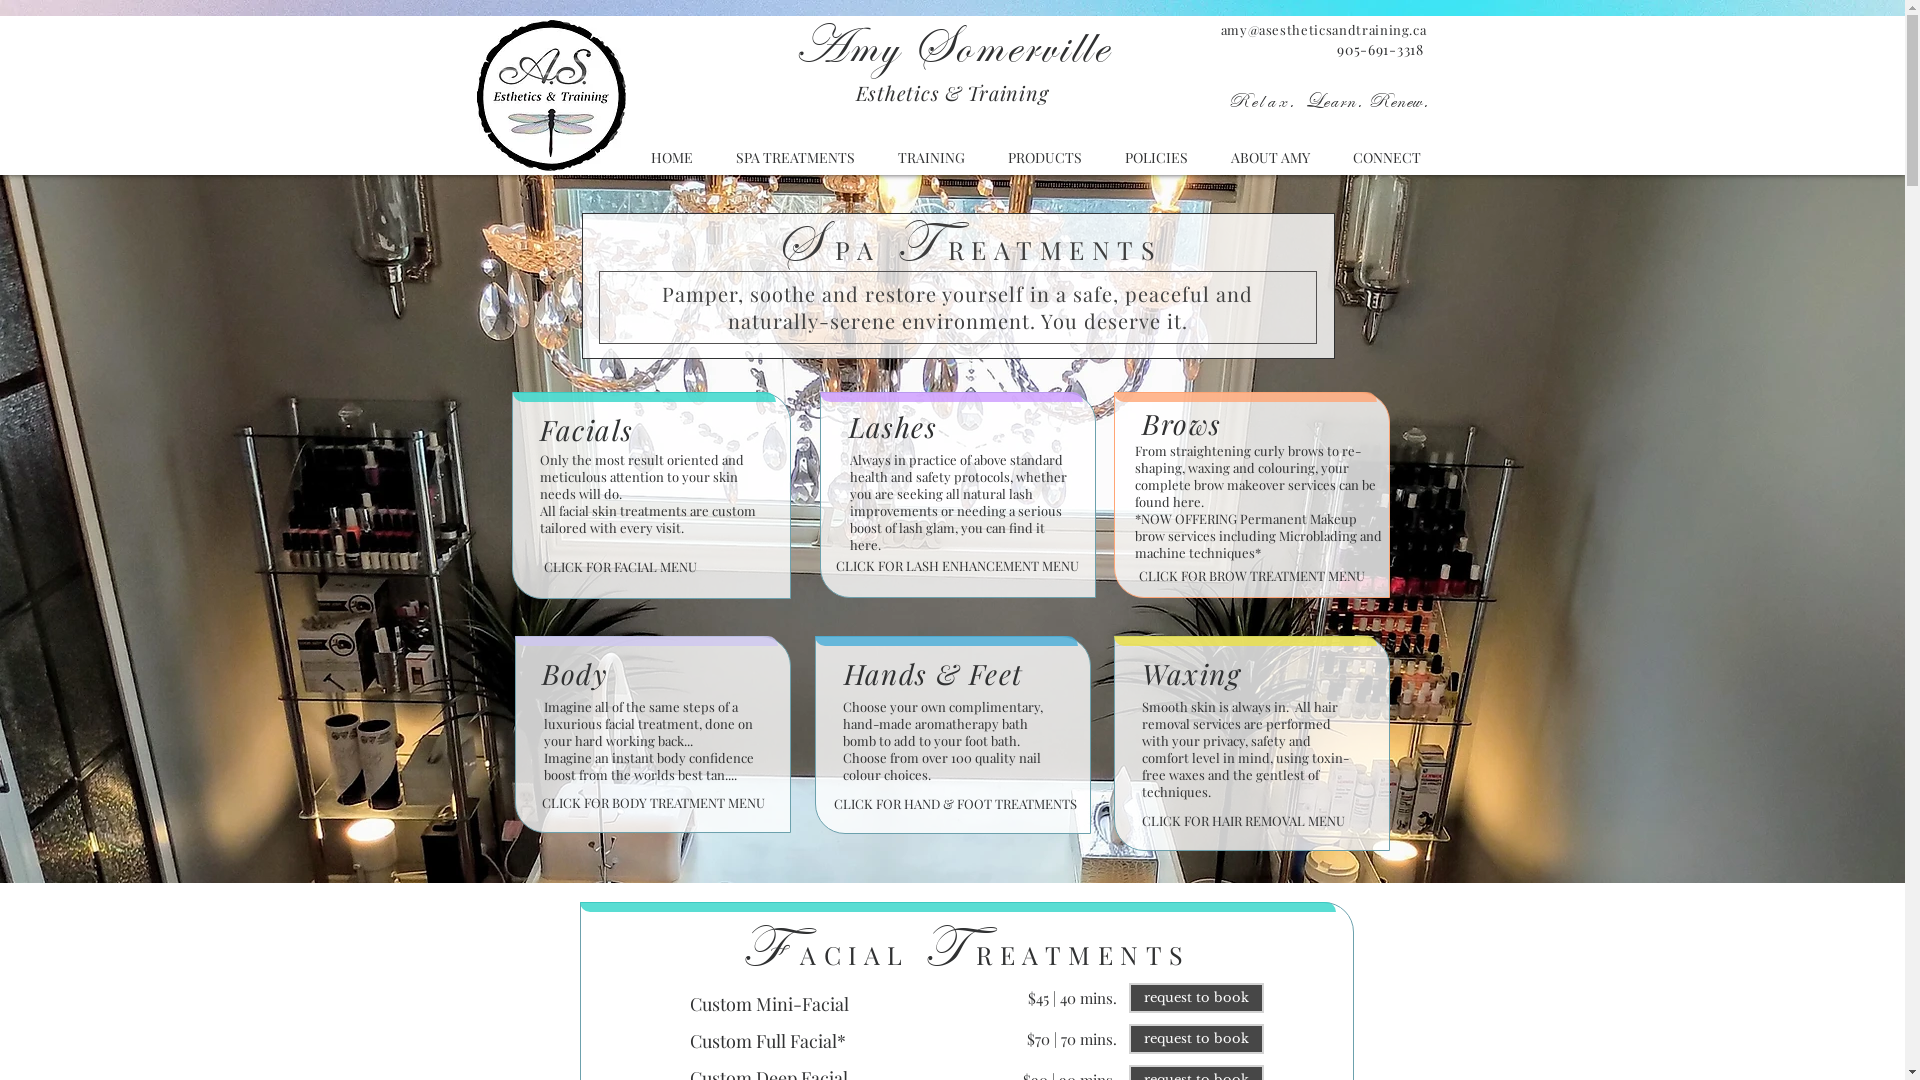 Image resolution: width=1920 pixels, height=1080 pixels. What do you see at coordinates (871, 566) in the screenshot?
I see `CLICK FOR ` at bounding box center [871, 566].